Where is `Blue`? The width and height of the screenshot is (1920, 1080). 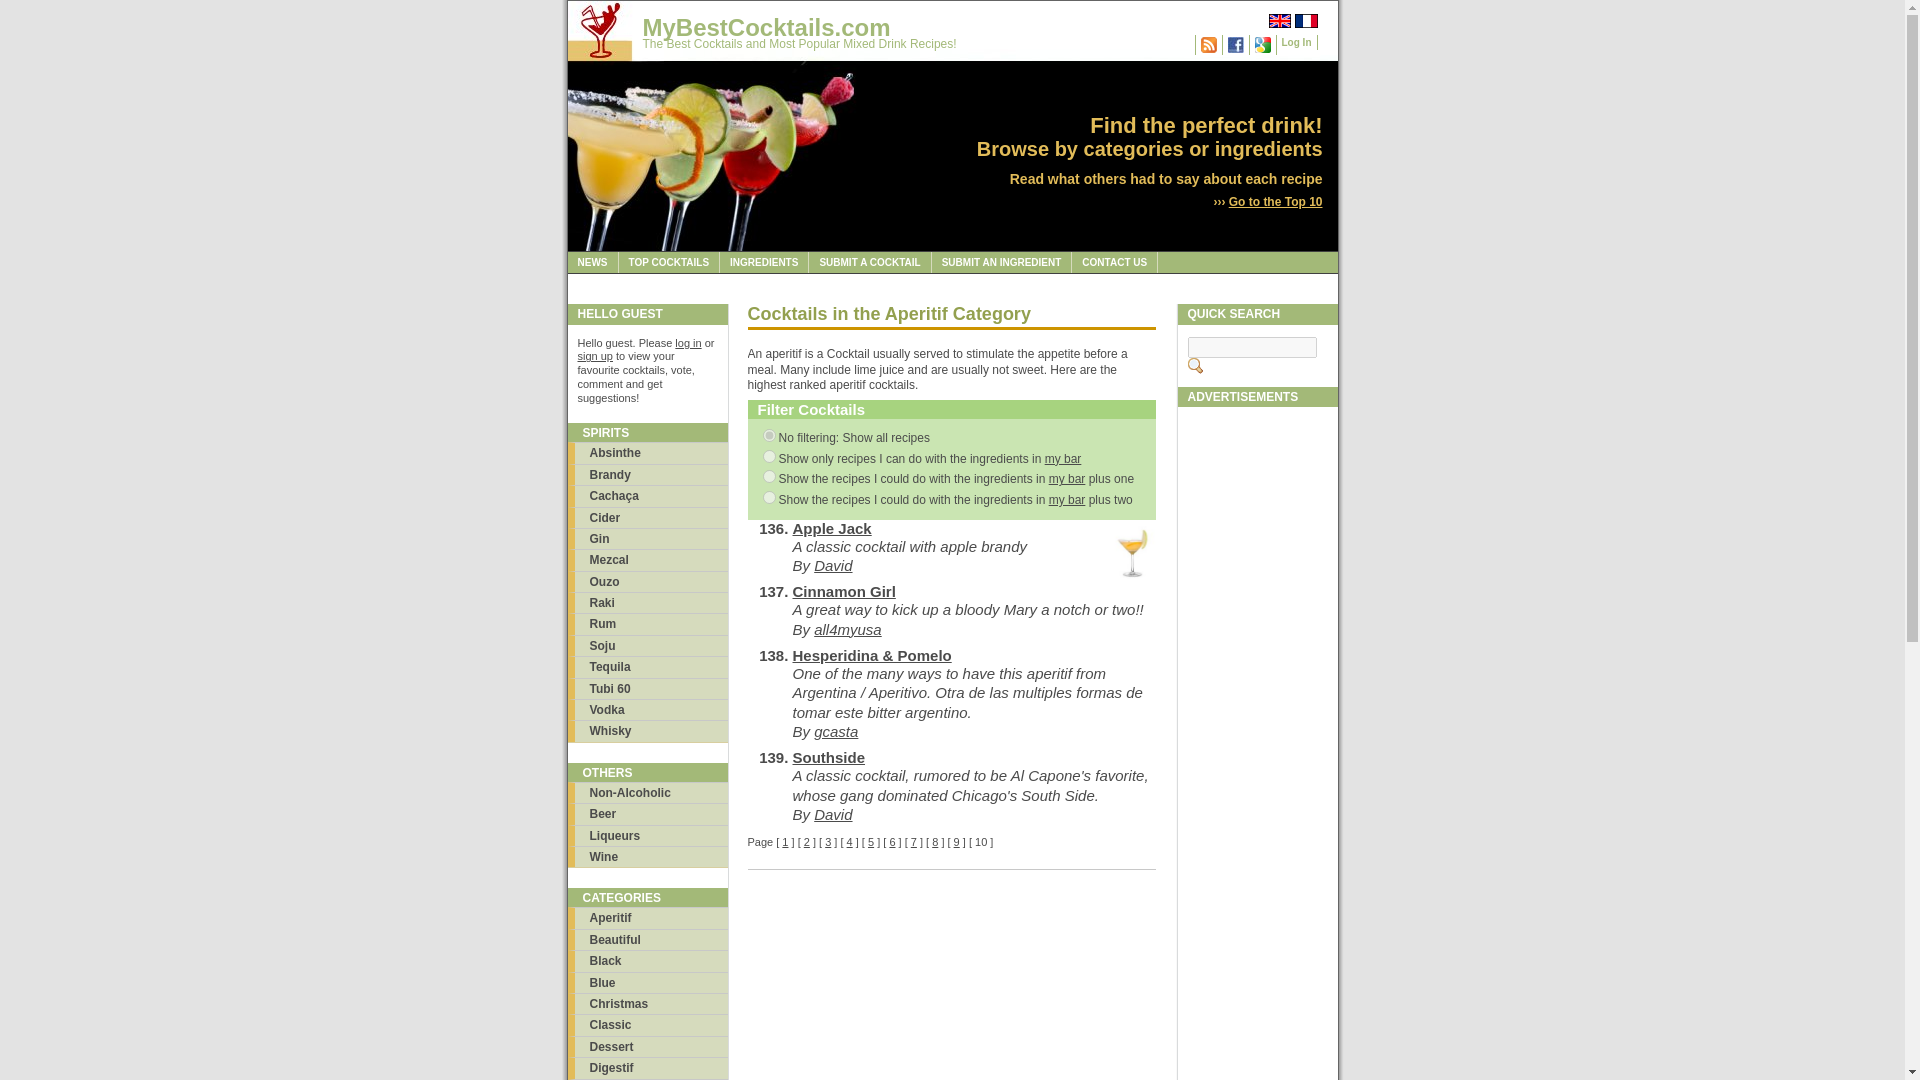 Blue is located at coordinates (648, 982).